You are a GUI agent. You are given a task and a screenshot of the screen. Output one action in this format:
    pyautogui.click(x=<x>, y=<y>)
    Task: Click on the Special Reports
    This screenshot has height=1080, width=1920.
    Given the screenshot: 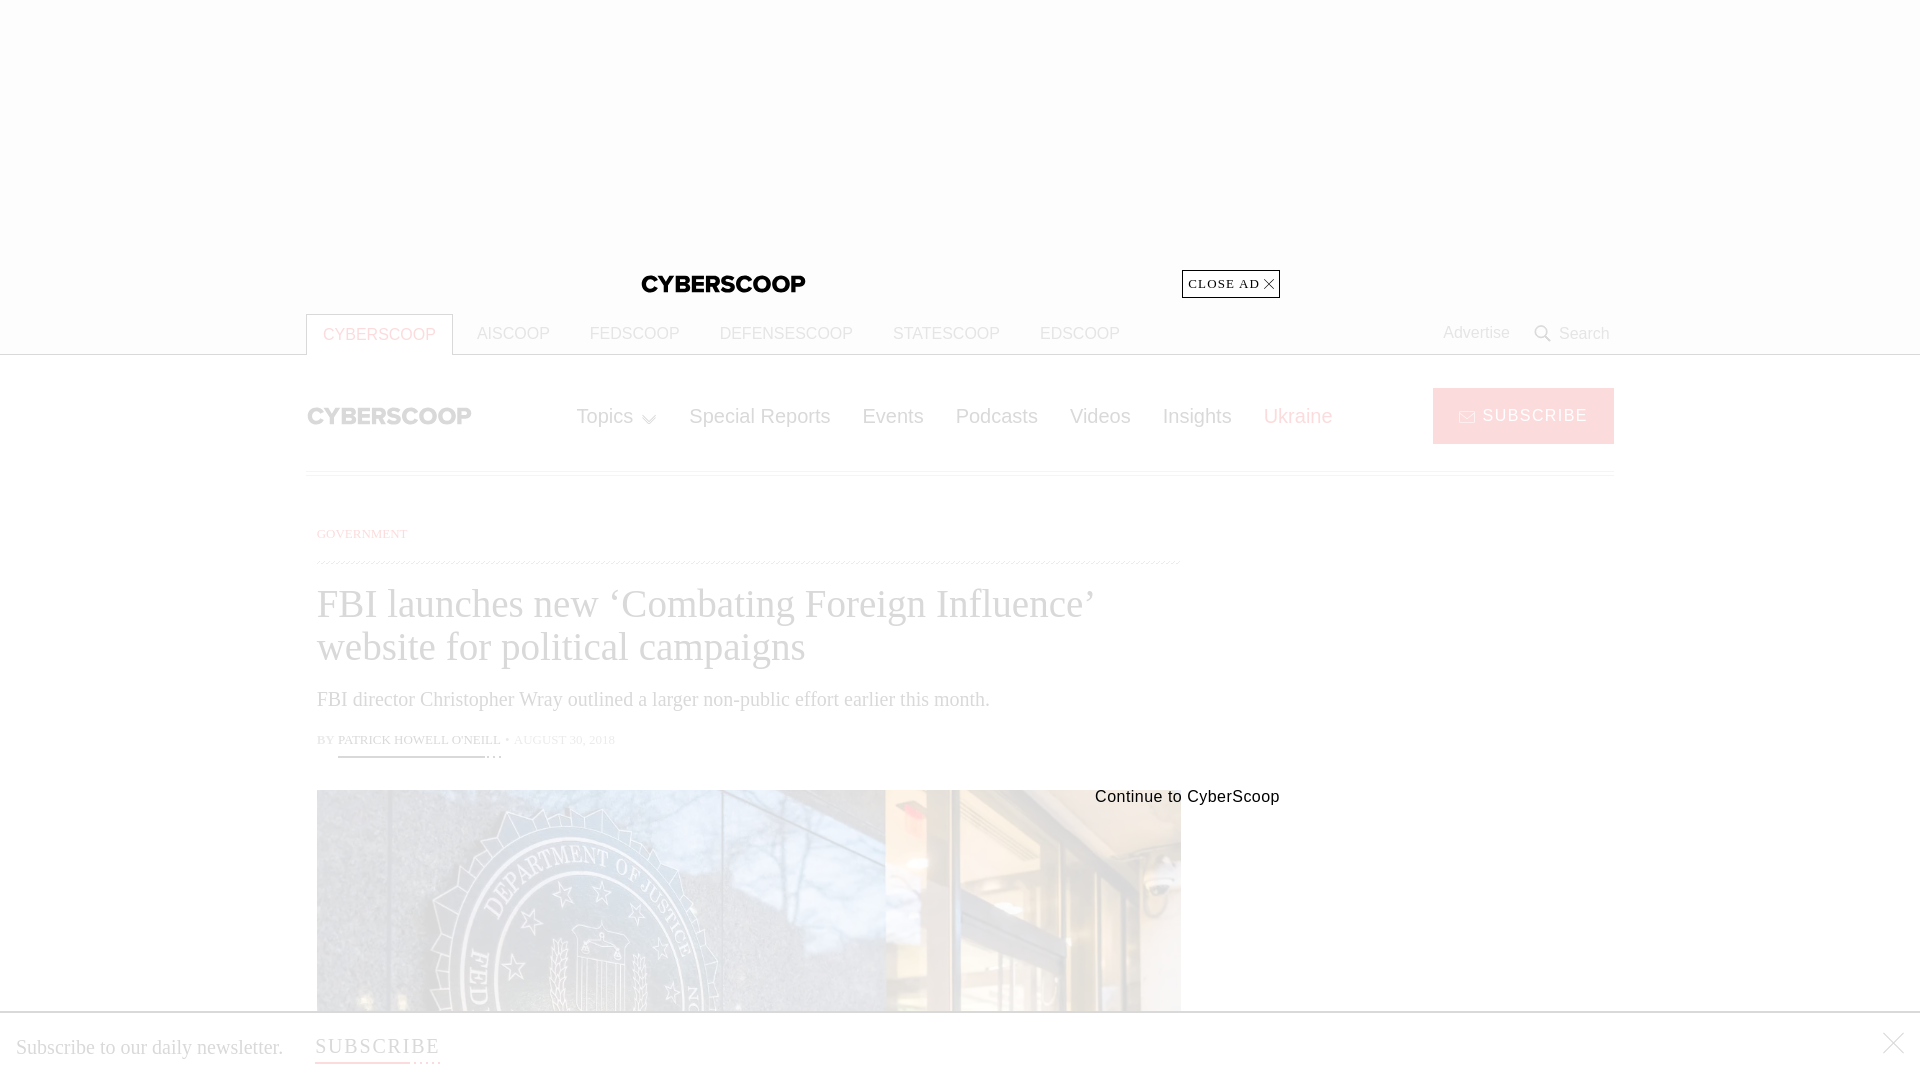 What is the action you would take?
    pyautogui.click(x=760, y=415)
    